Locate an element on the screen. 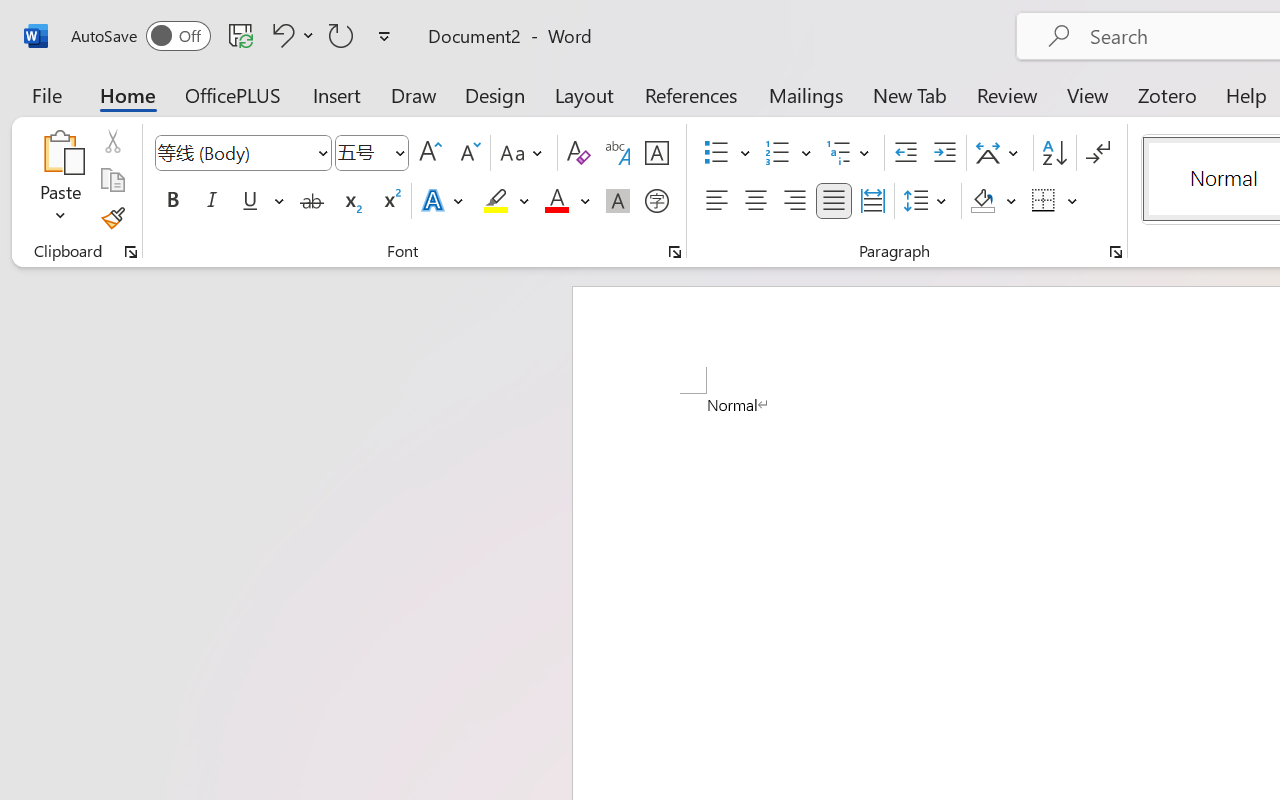 Image resolution: width=1280 pixels, height=800 pixels. Asian Layout is located at coordinates (1000, 153).